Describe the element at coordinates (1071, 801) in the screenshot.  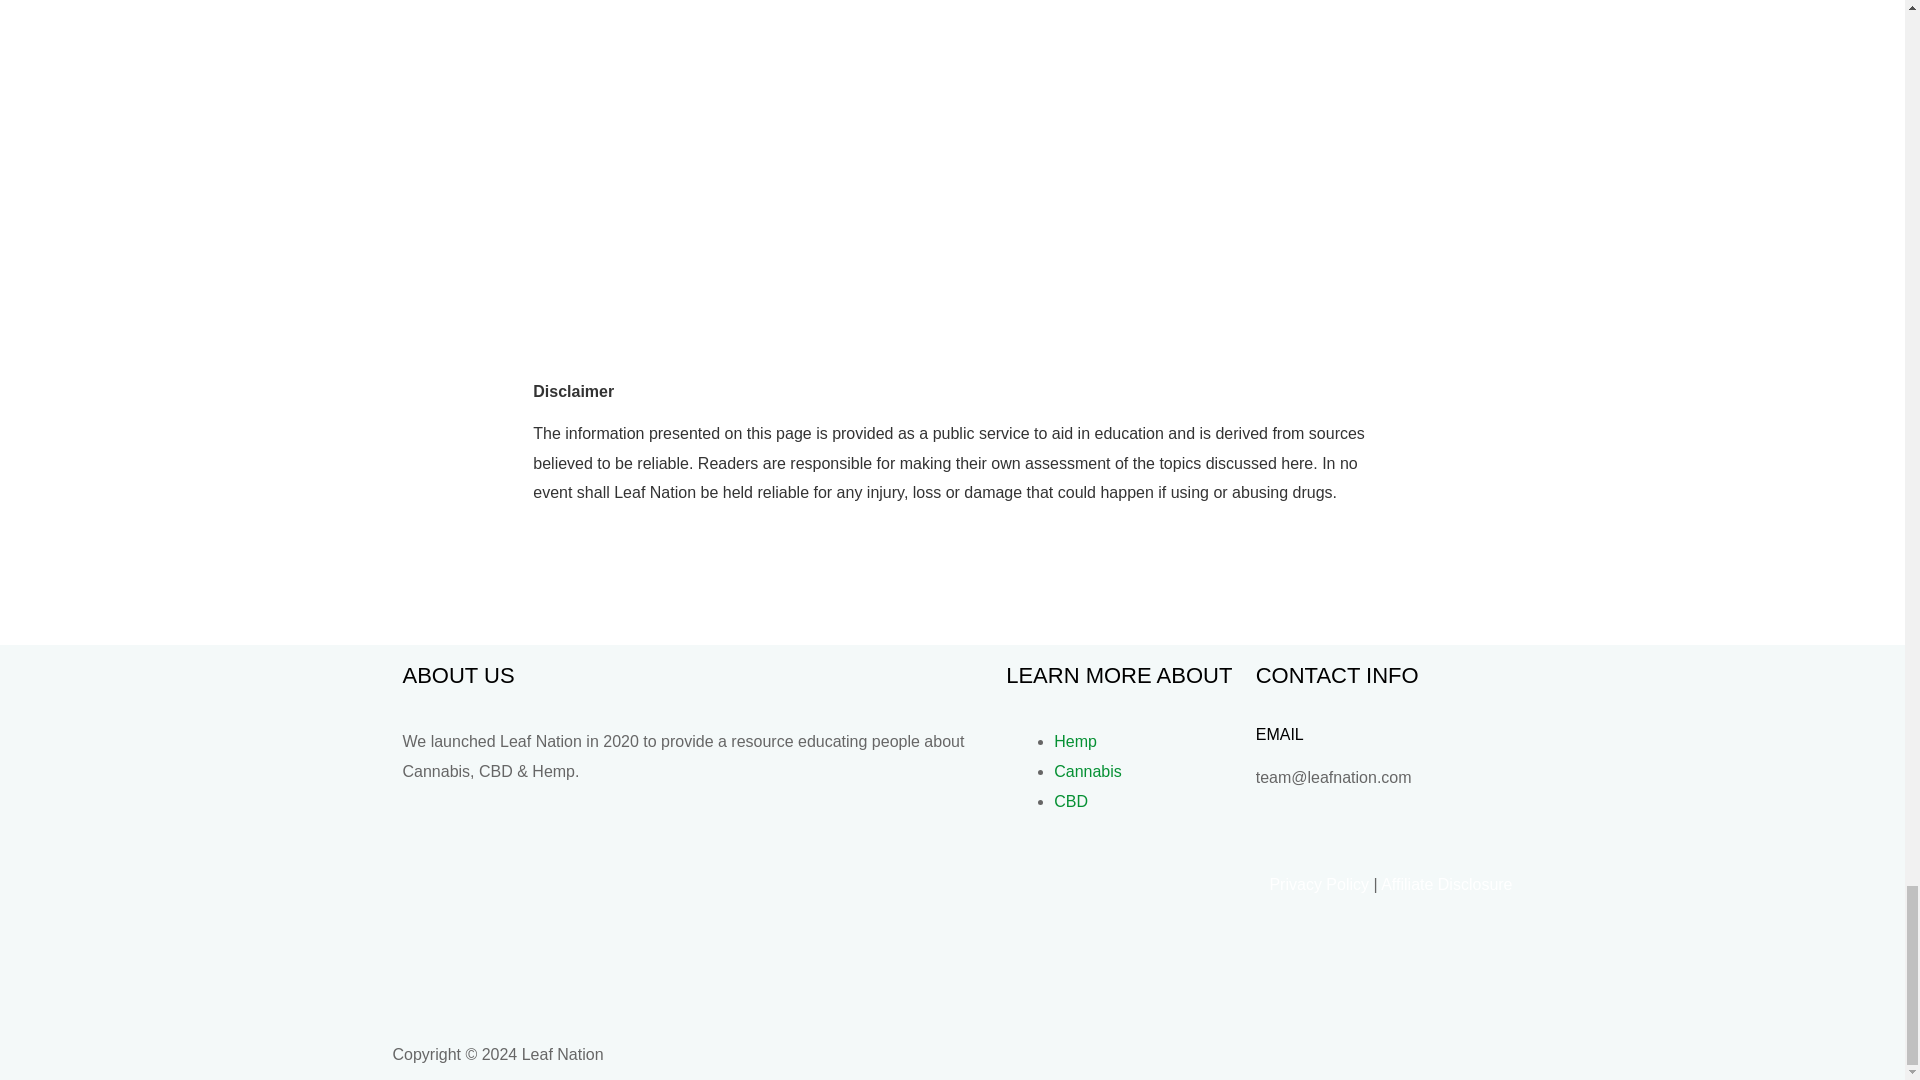
I see `CBD` at that location.